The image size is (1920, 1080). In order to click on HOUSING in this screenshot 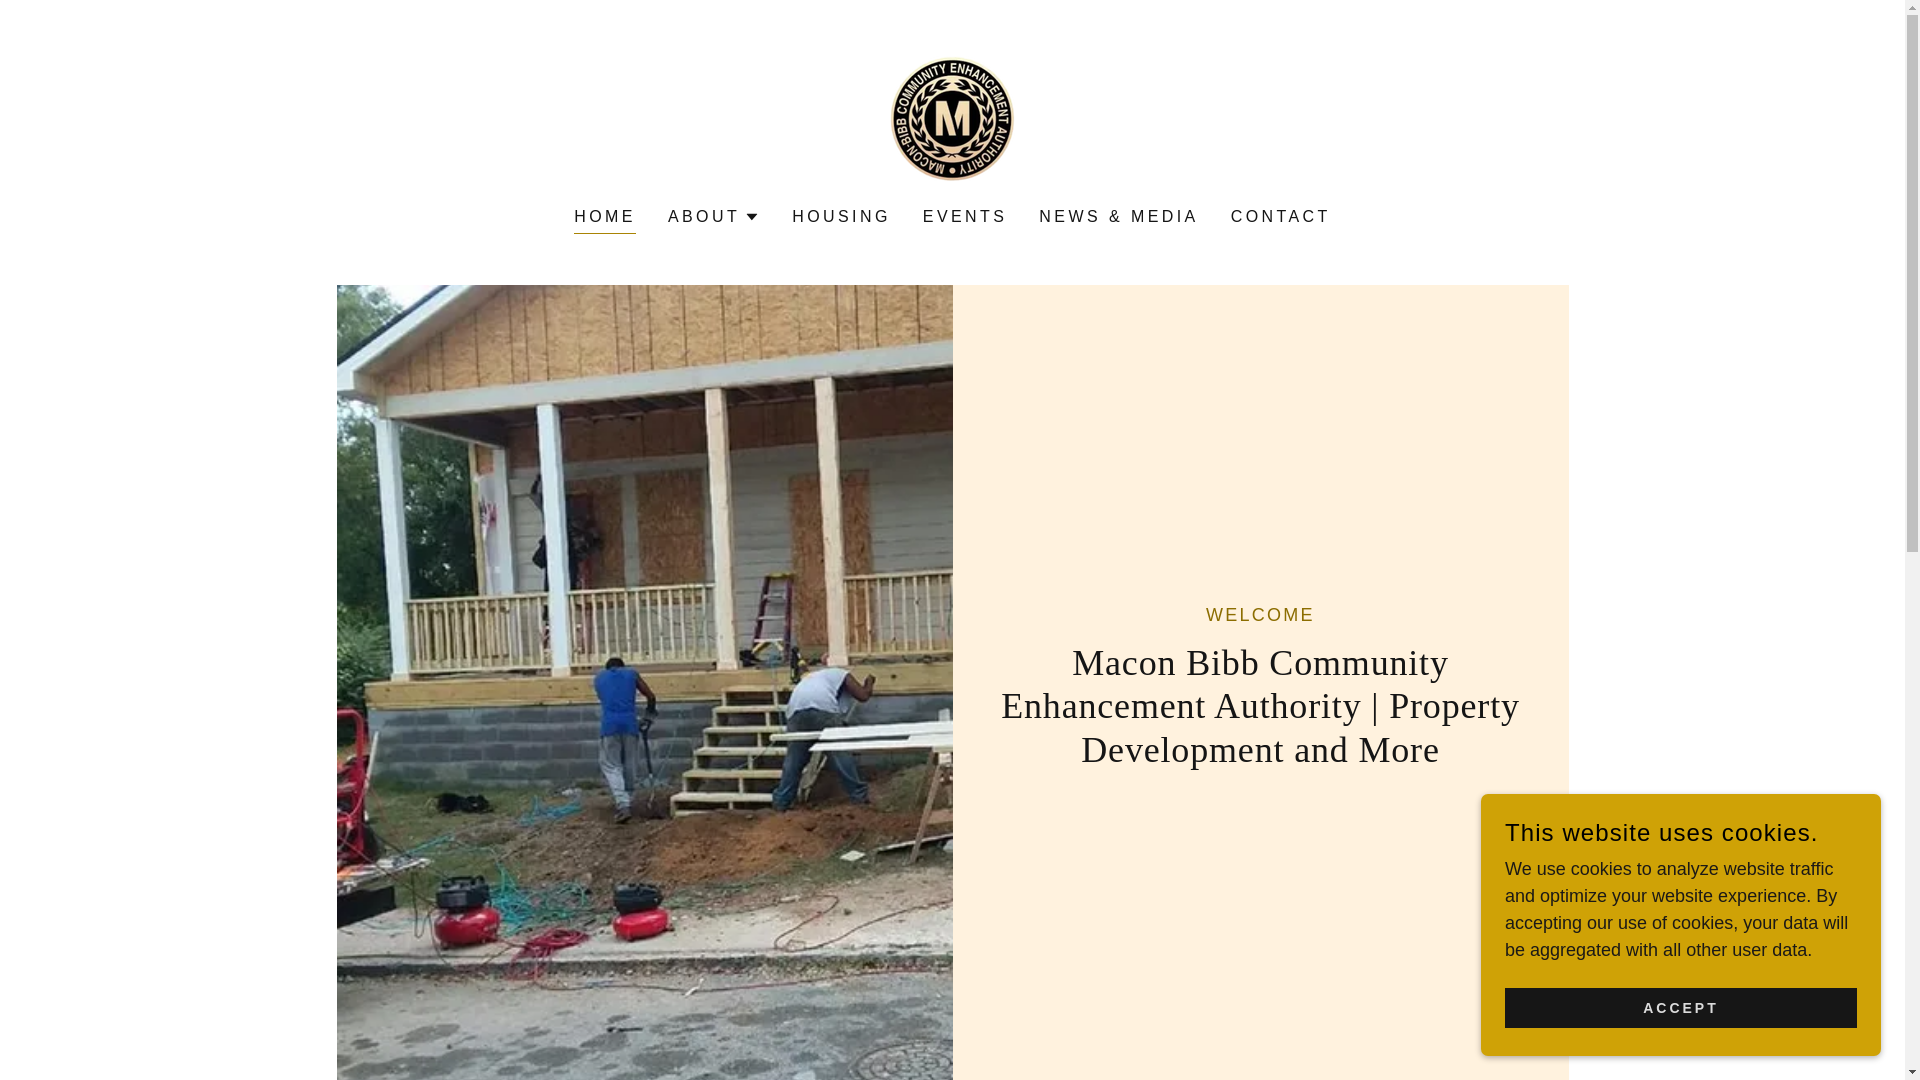, I will do `click(840, 216)`.